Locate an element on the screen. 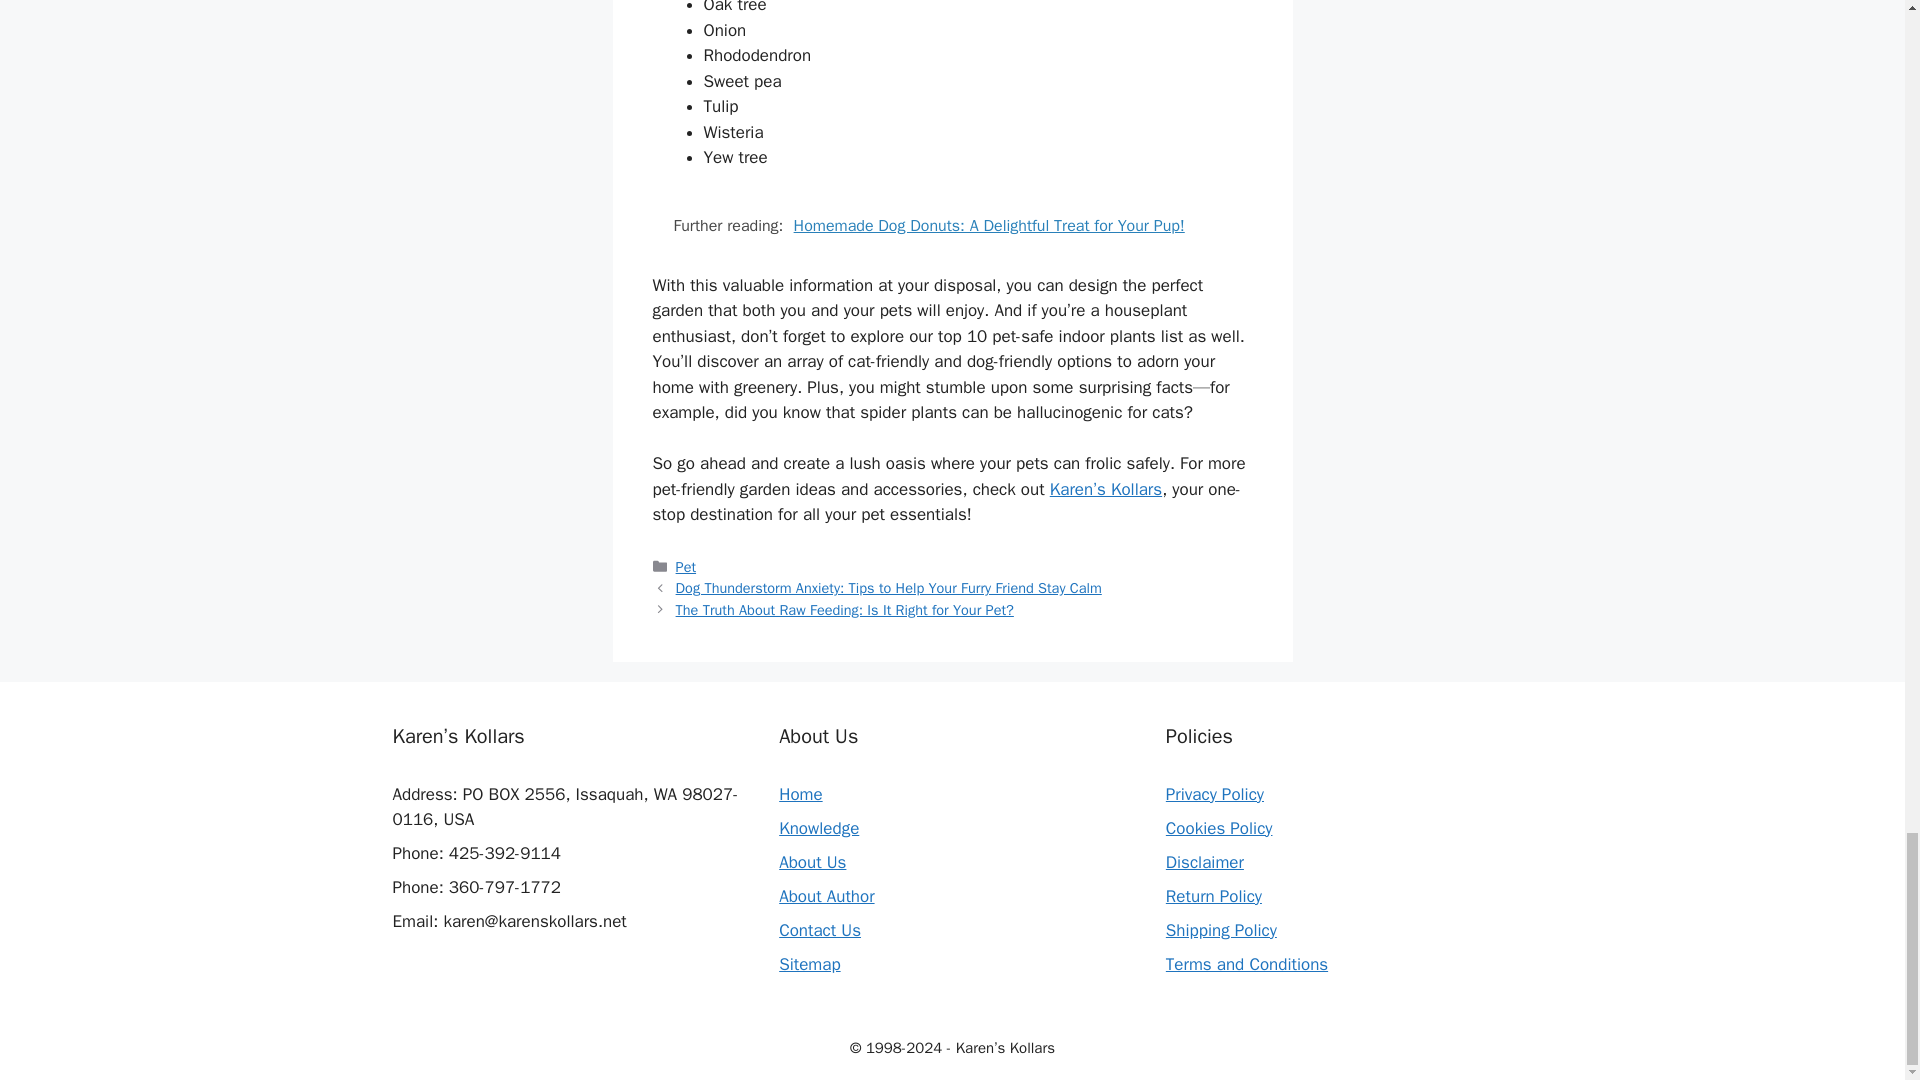 Image resolution: width=1920 pixels, height=1080 pixels. Home is located at coordinates (800, 794).